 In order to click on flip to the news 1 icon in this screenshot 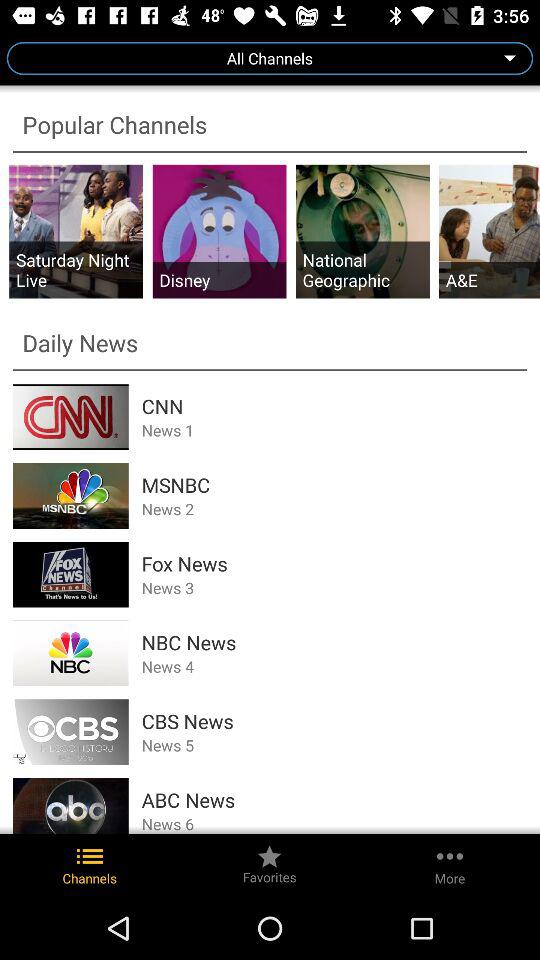, I will do `click(334, 430)`.